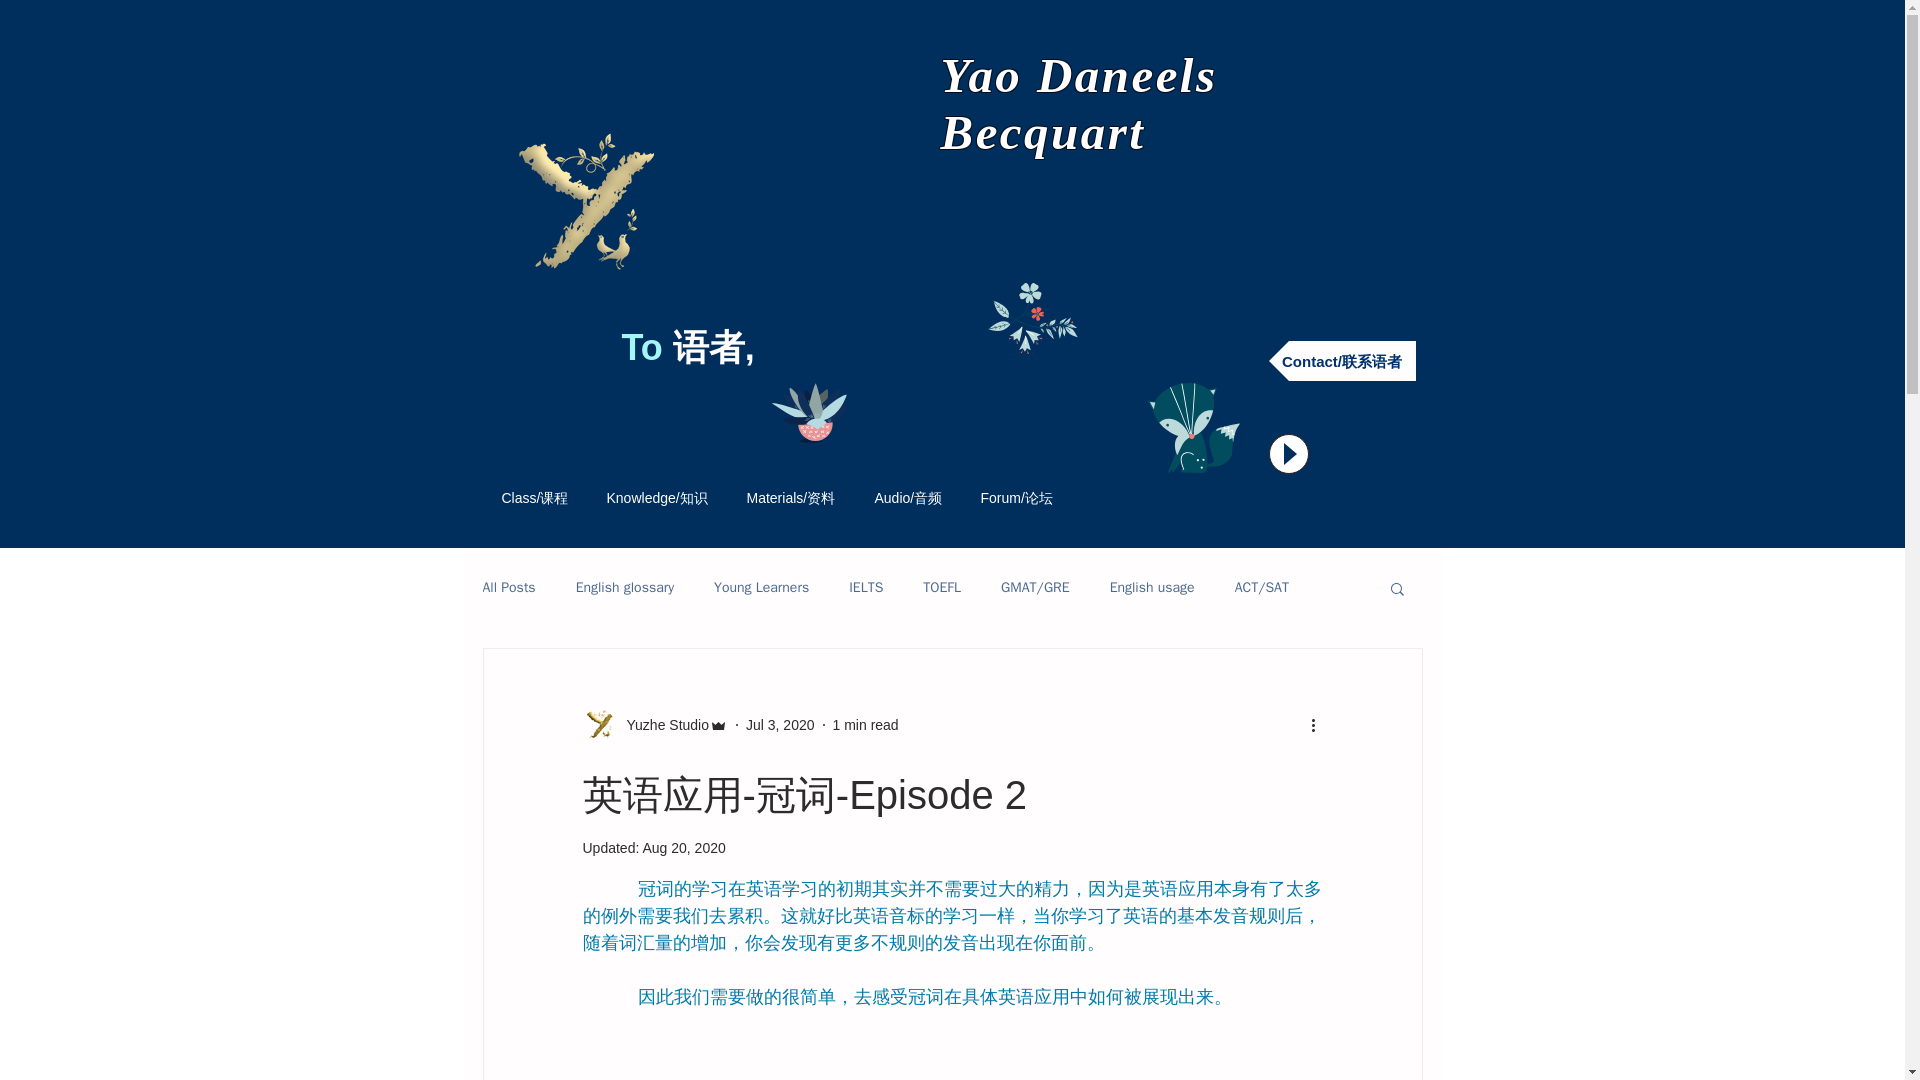  What do you see at coordinates (624, 588) in the screenshot?
I see `English glossary` at bounding box center [624, 588].